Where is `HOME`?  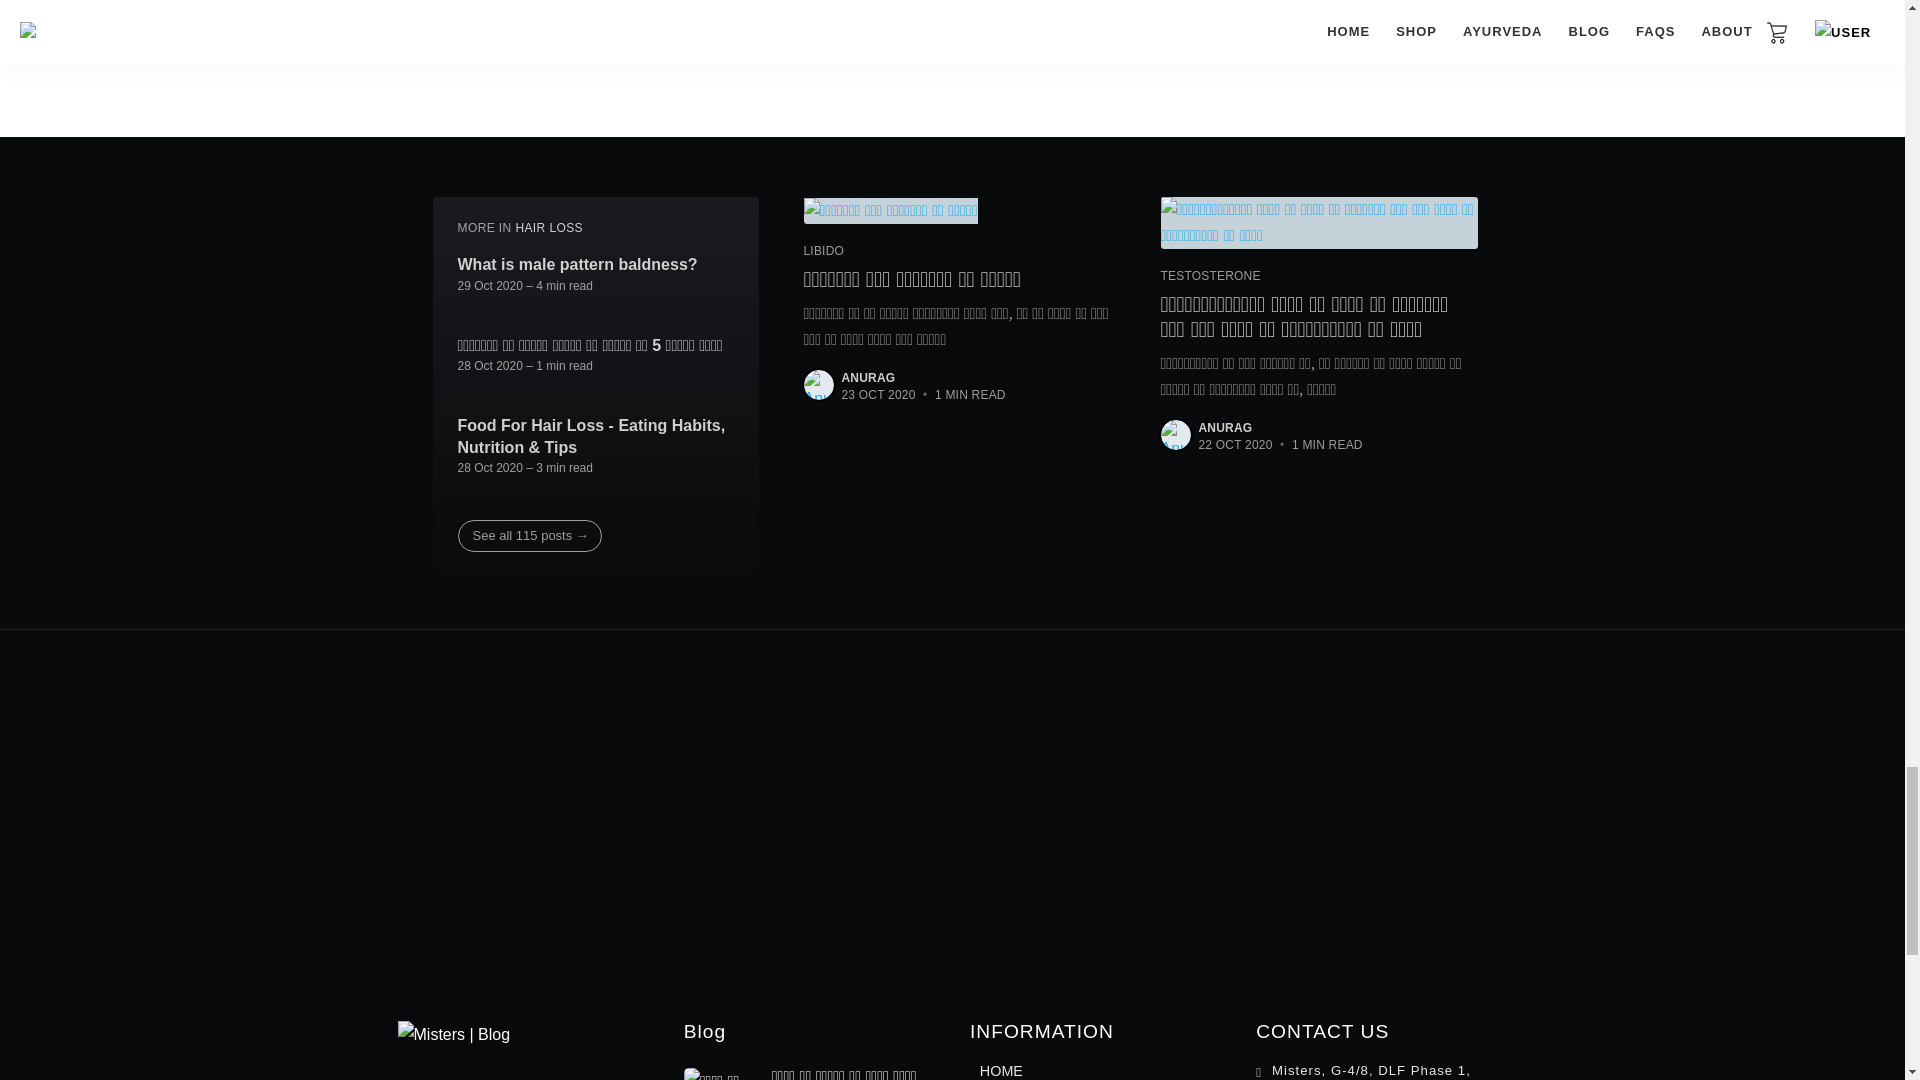 HOME is located at coordinates (1001, 1069).